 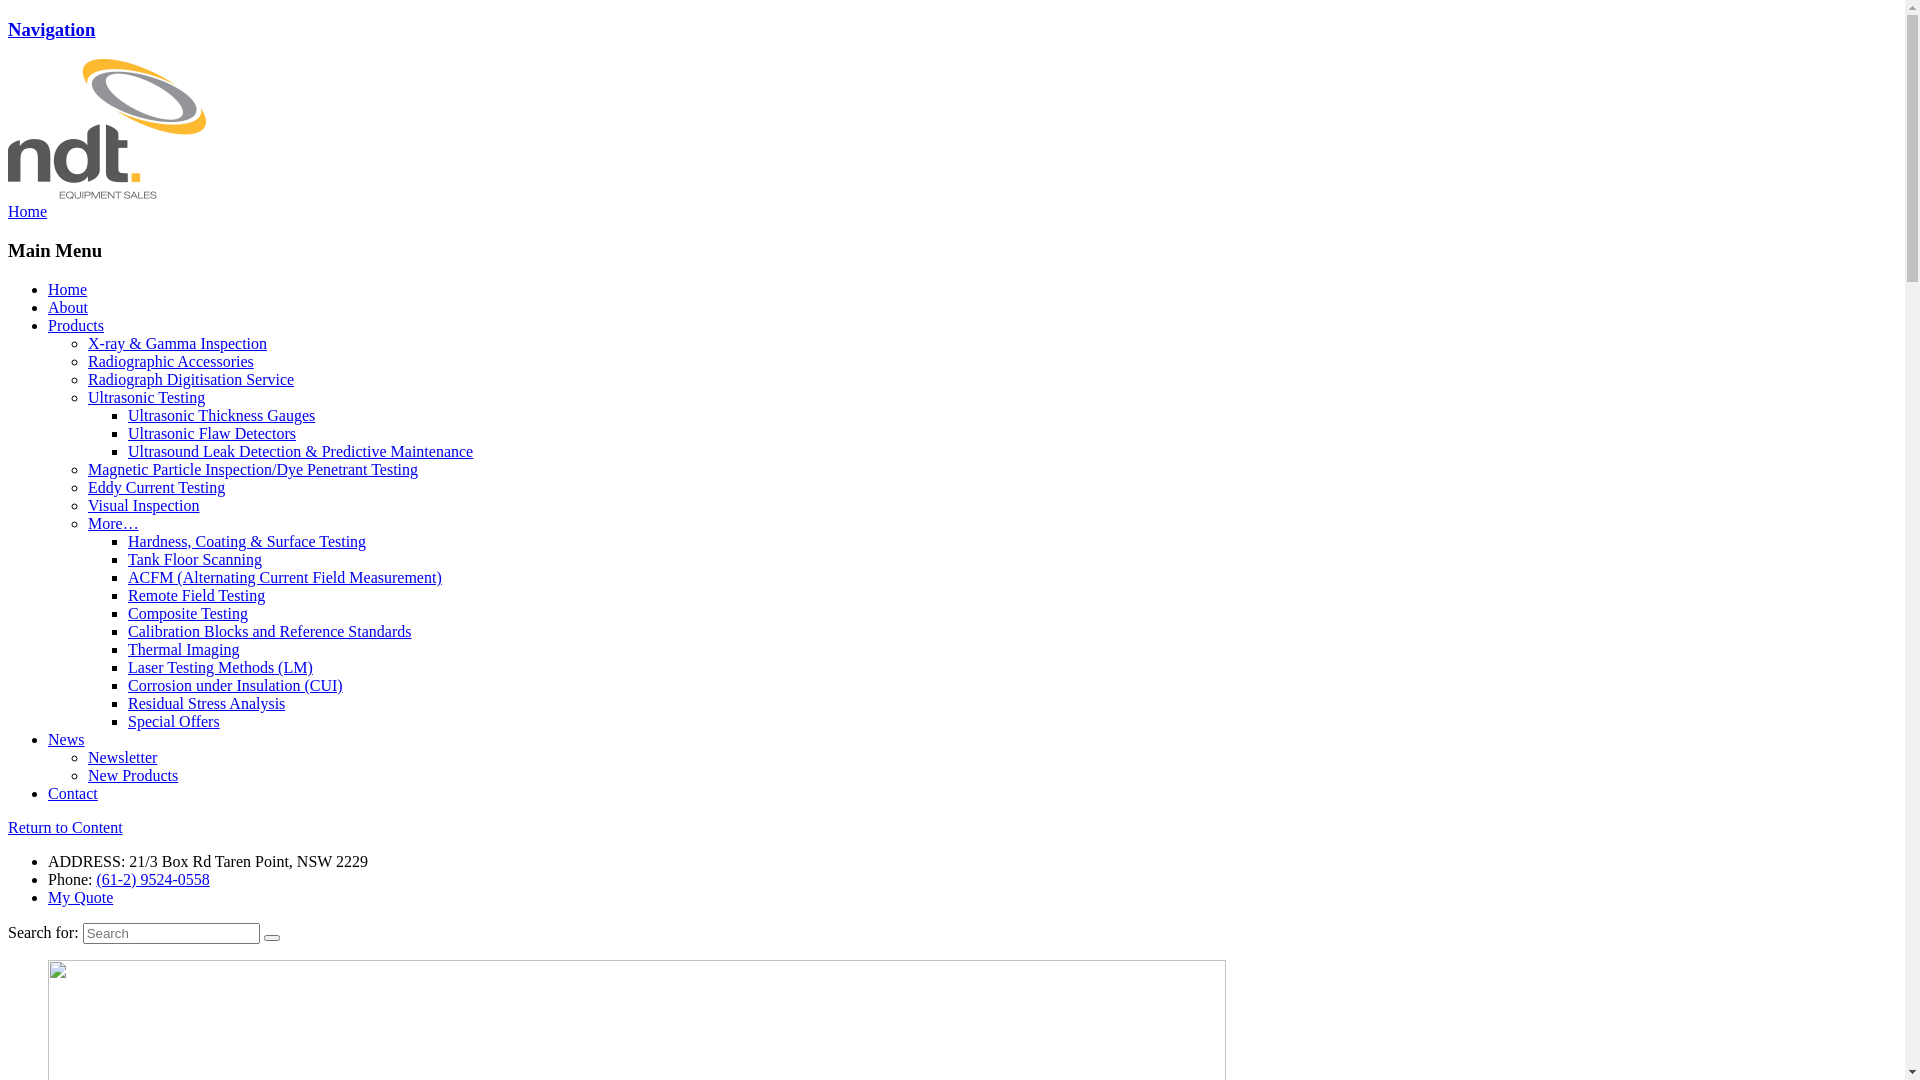 What do you see at coordinates (174, 722) in the screenshot?
I see `Special Offers` at bounding box center [174, 722].